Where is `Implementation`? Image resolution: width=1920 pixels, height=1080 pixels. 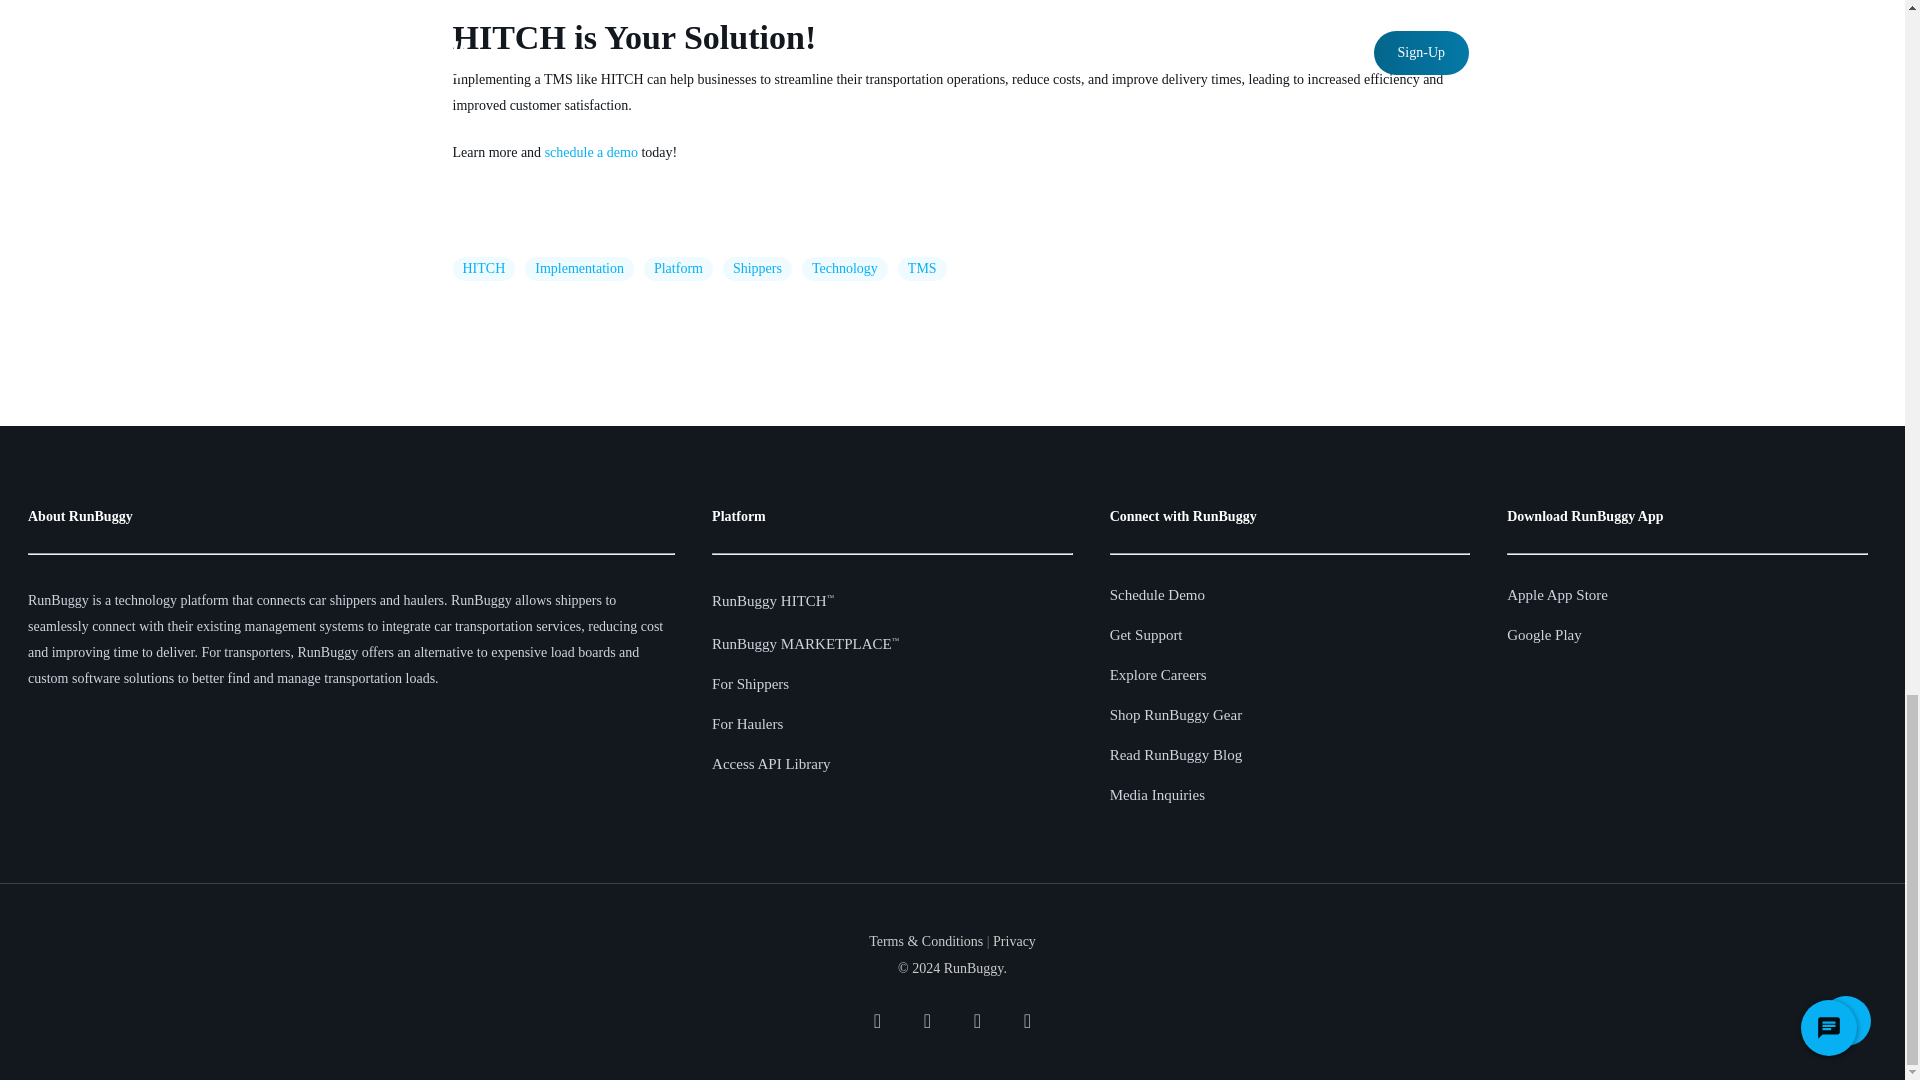
Implementation is located at coordinates (578, 268).